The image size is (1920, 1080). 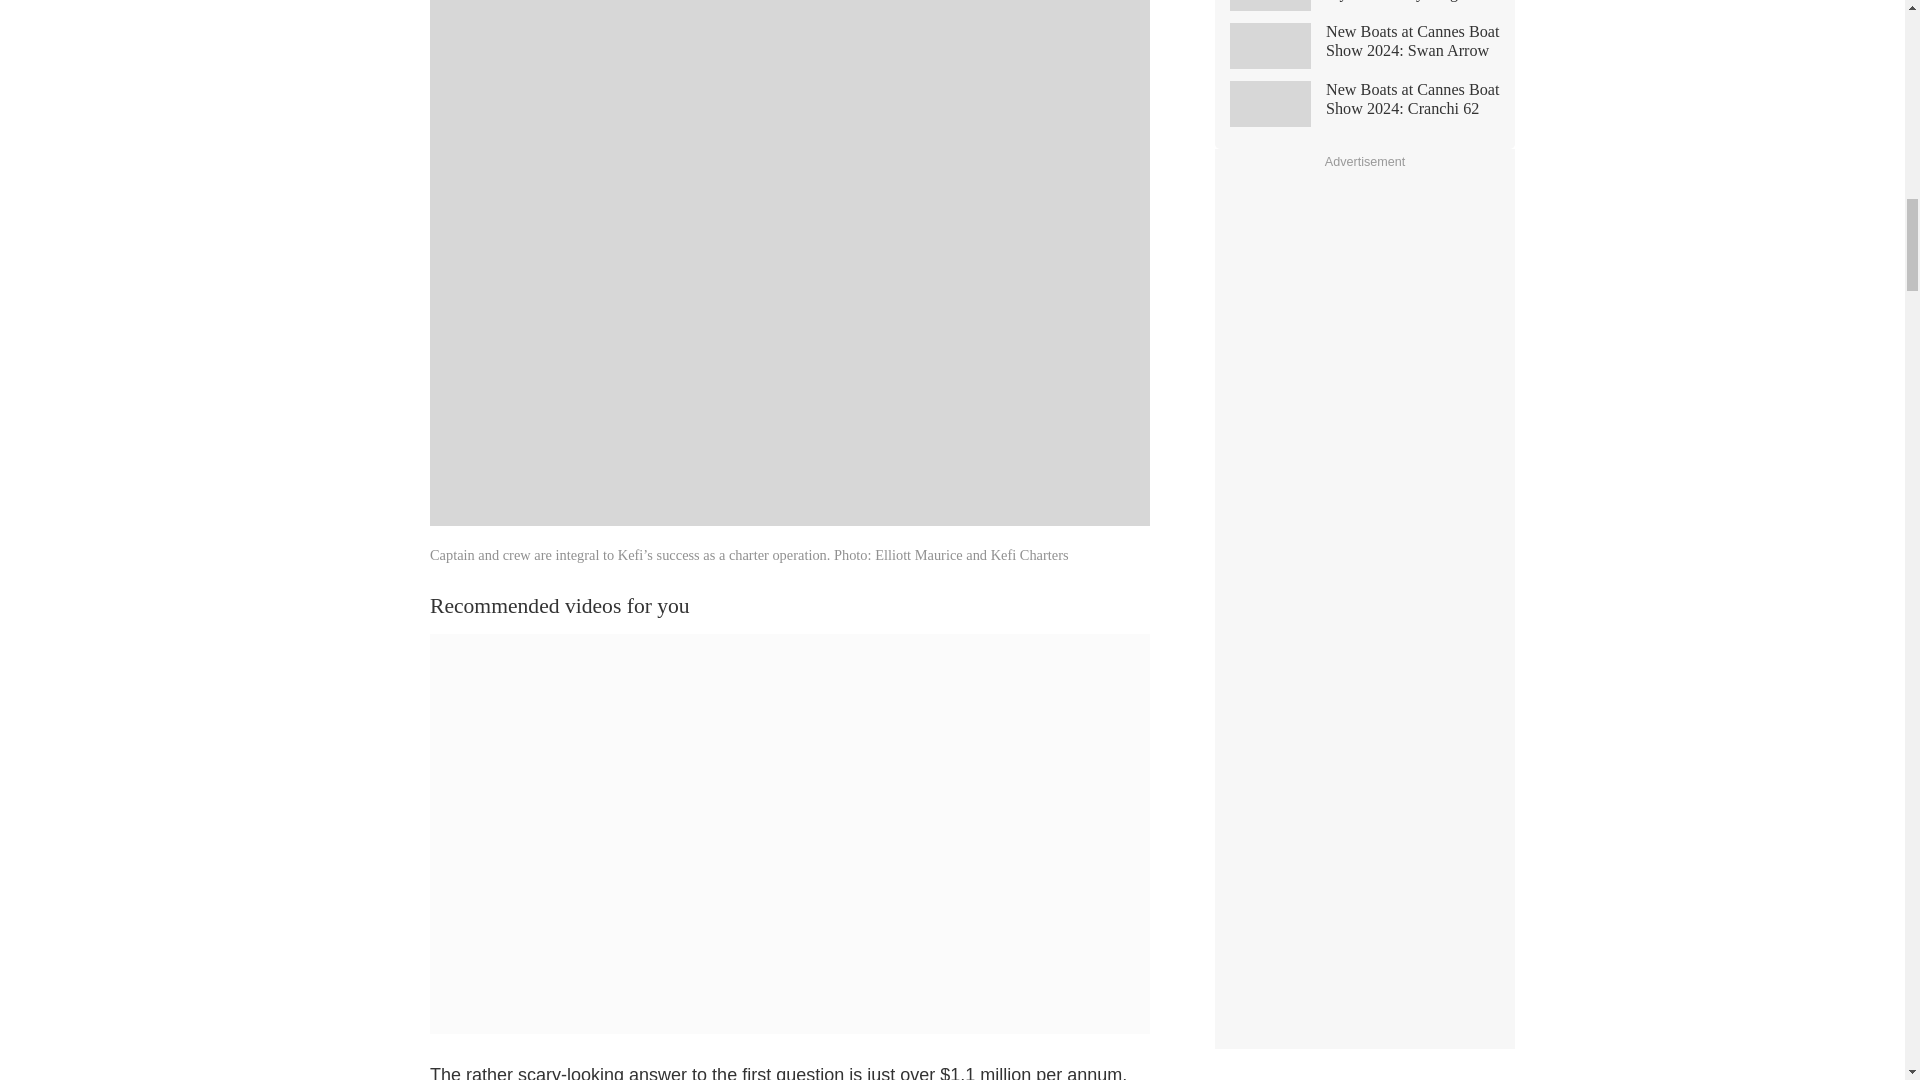 I want to click on New Boats at Cannes Boat Show 2024: Cranchi 62, so click(x=1364, y=107).